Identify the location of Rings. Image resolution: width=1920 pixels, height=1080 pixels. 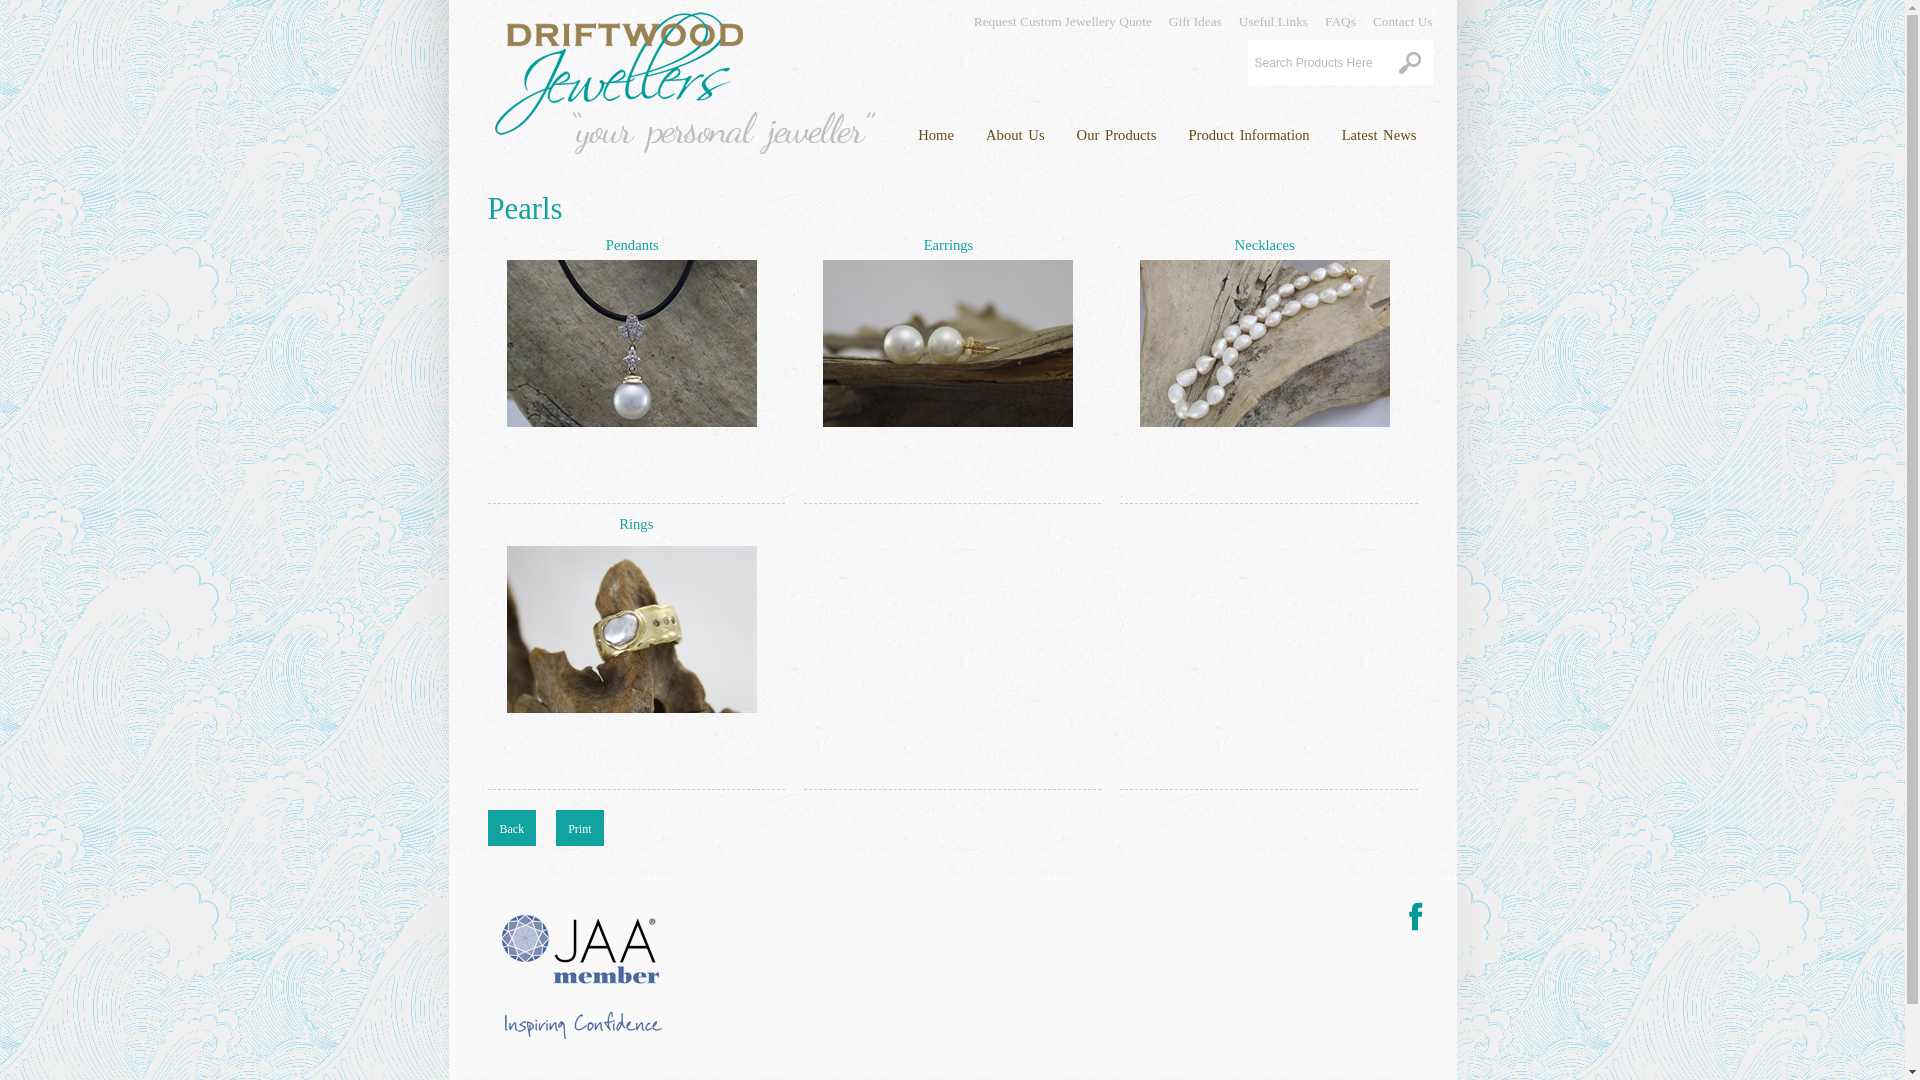
(636, 524).